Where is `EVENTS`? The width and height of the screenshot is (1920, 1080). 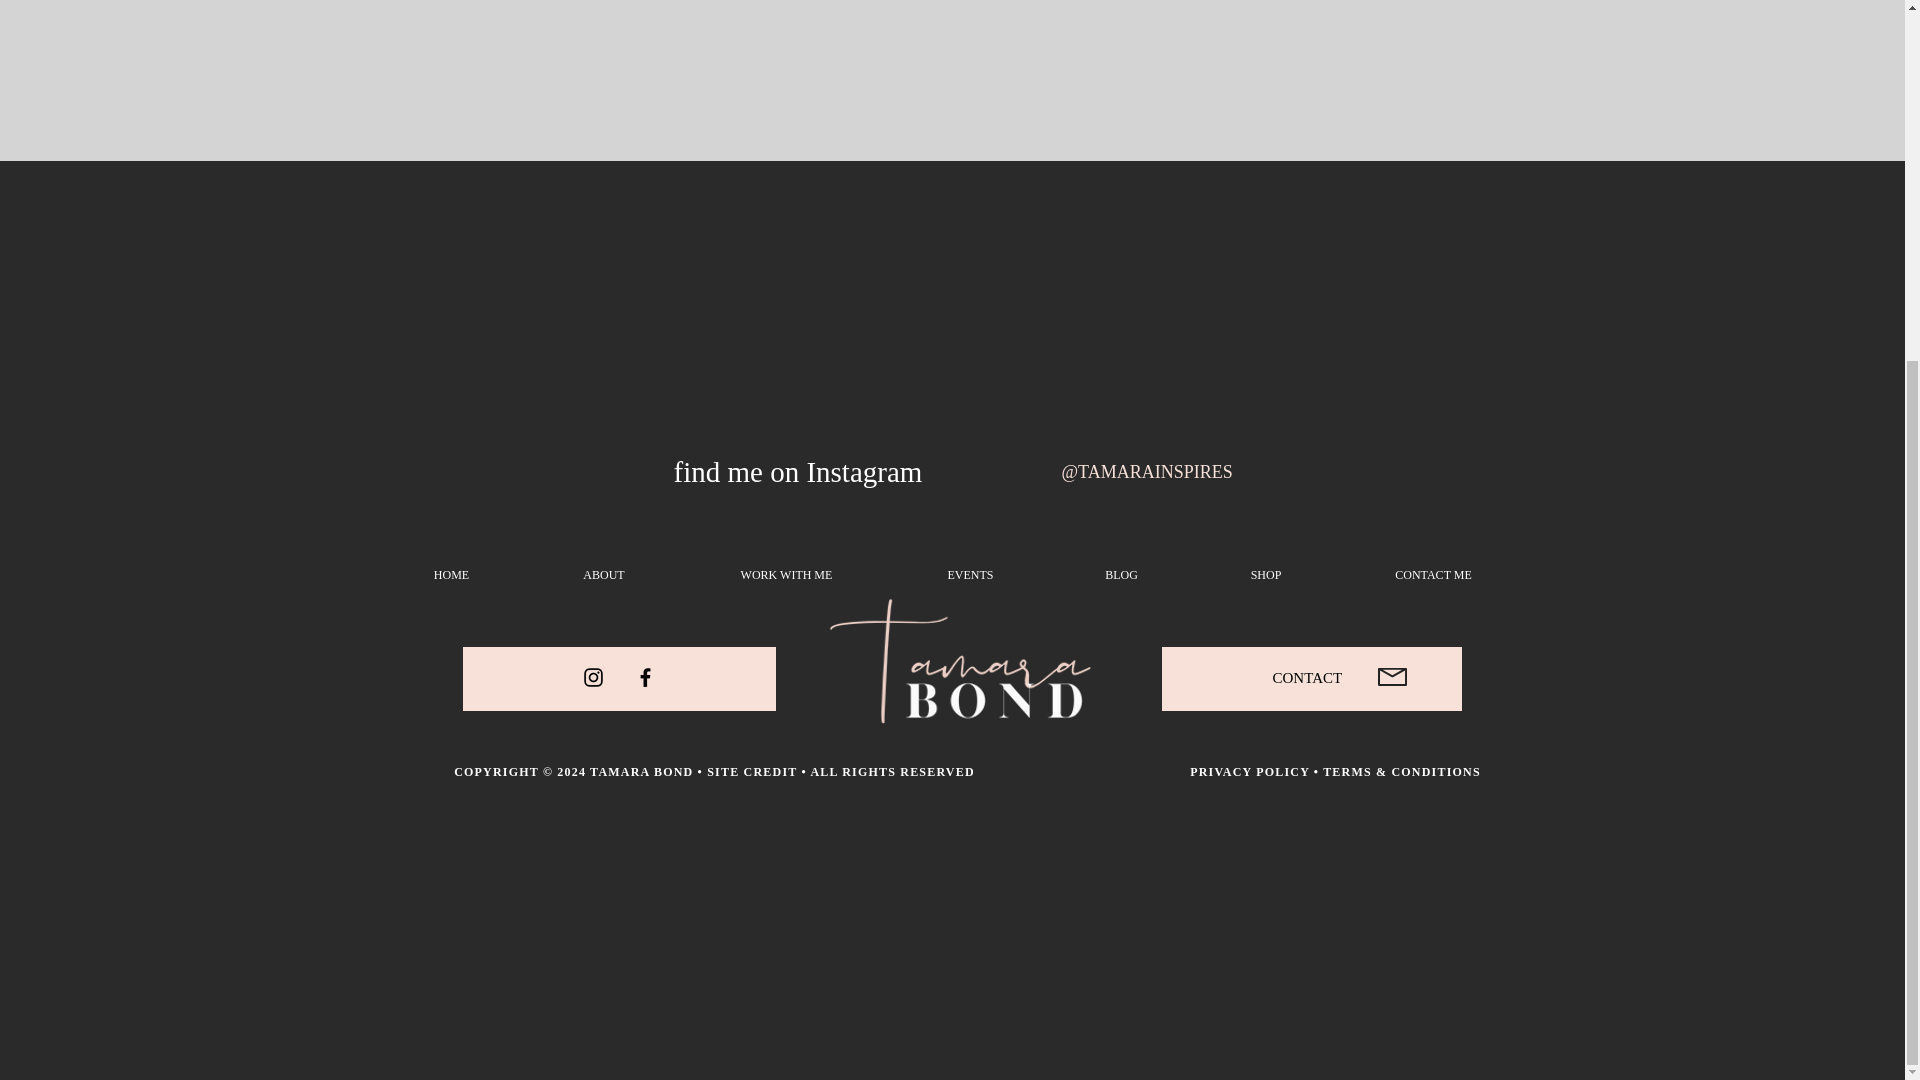 EVENTS is located at coordinates (971, 574).